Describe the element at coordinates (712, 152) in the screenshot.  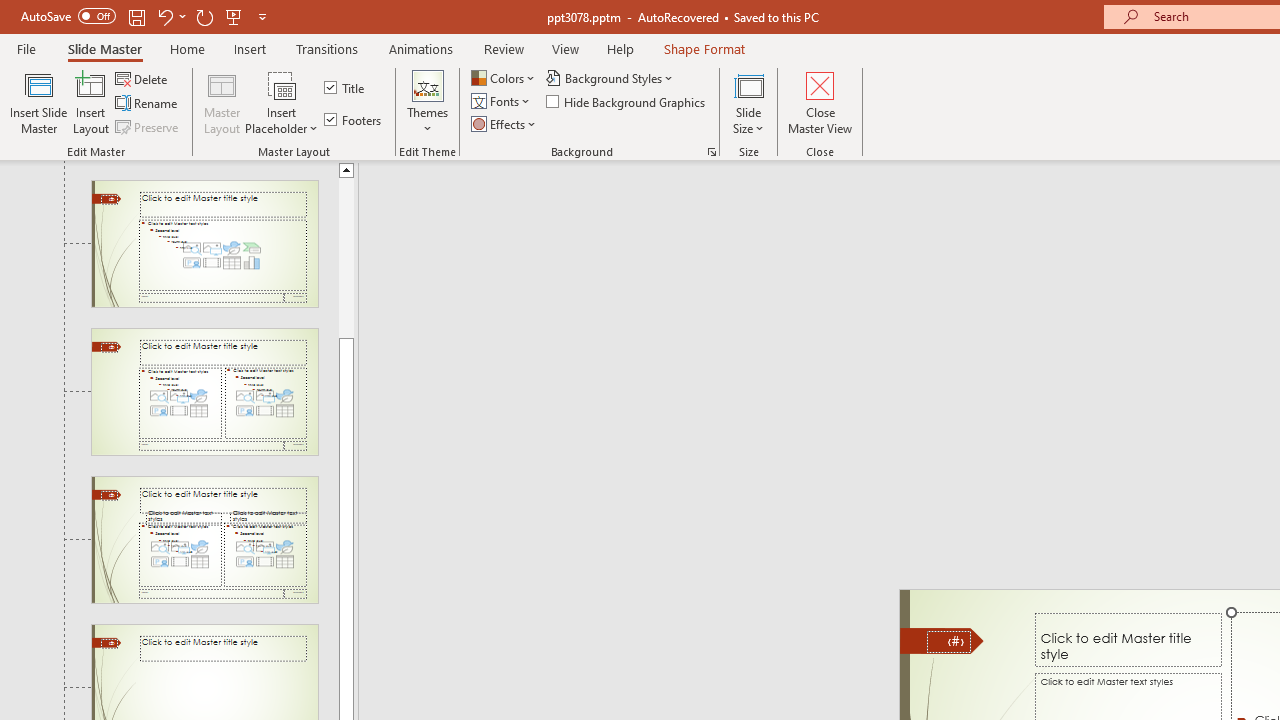
I see `Format Background...` at that location.